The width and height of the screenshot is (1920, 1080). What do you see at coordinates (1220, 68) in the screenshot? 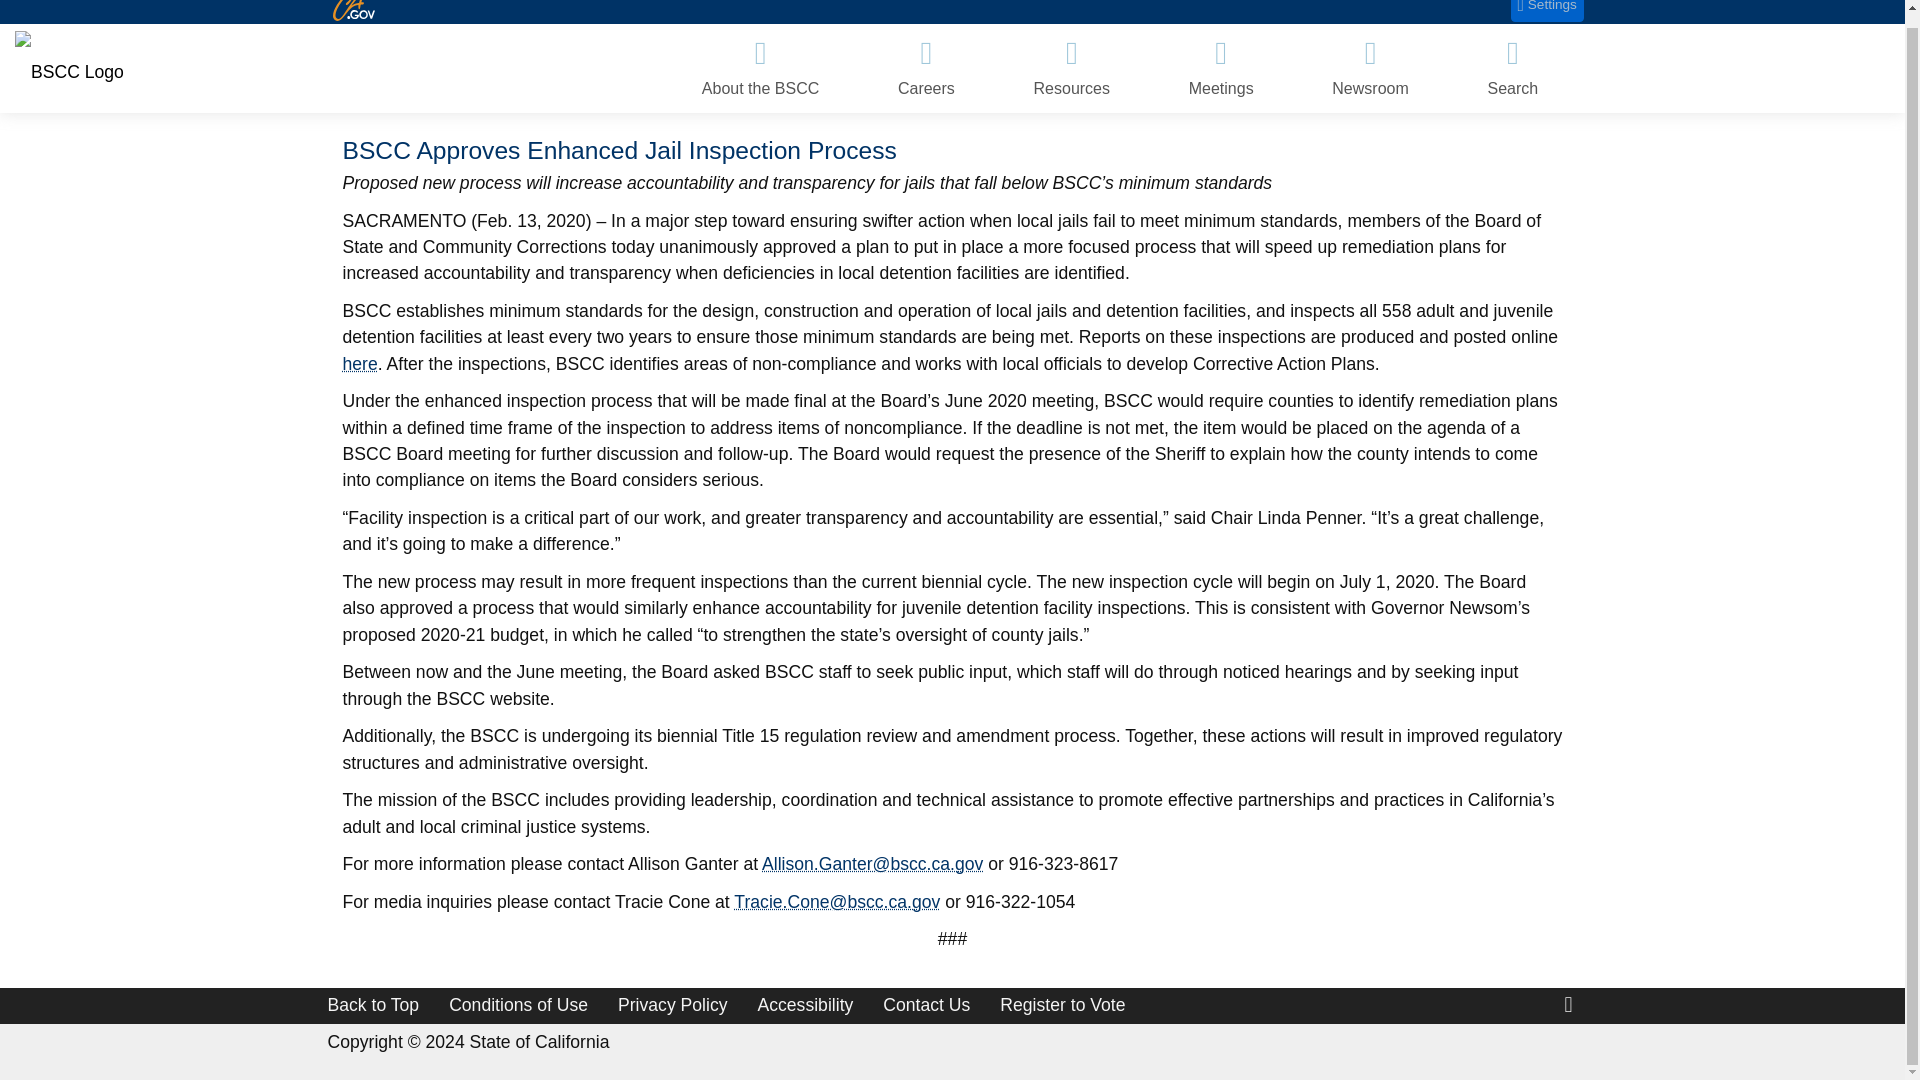
I see `Meetings` at bounding box center [1220, 68].